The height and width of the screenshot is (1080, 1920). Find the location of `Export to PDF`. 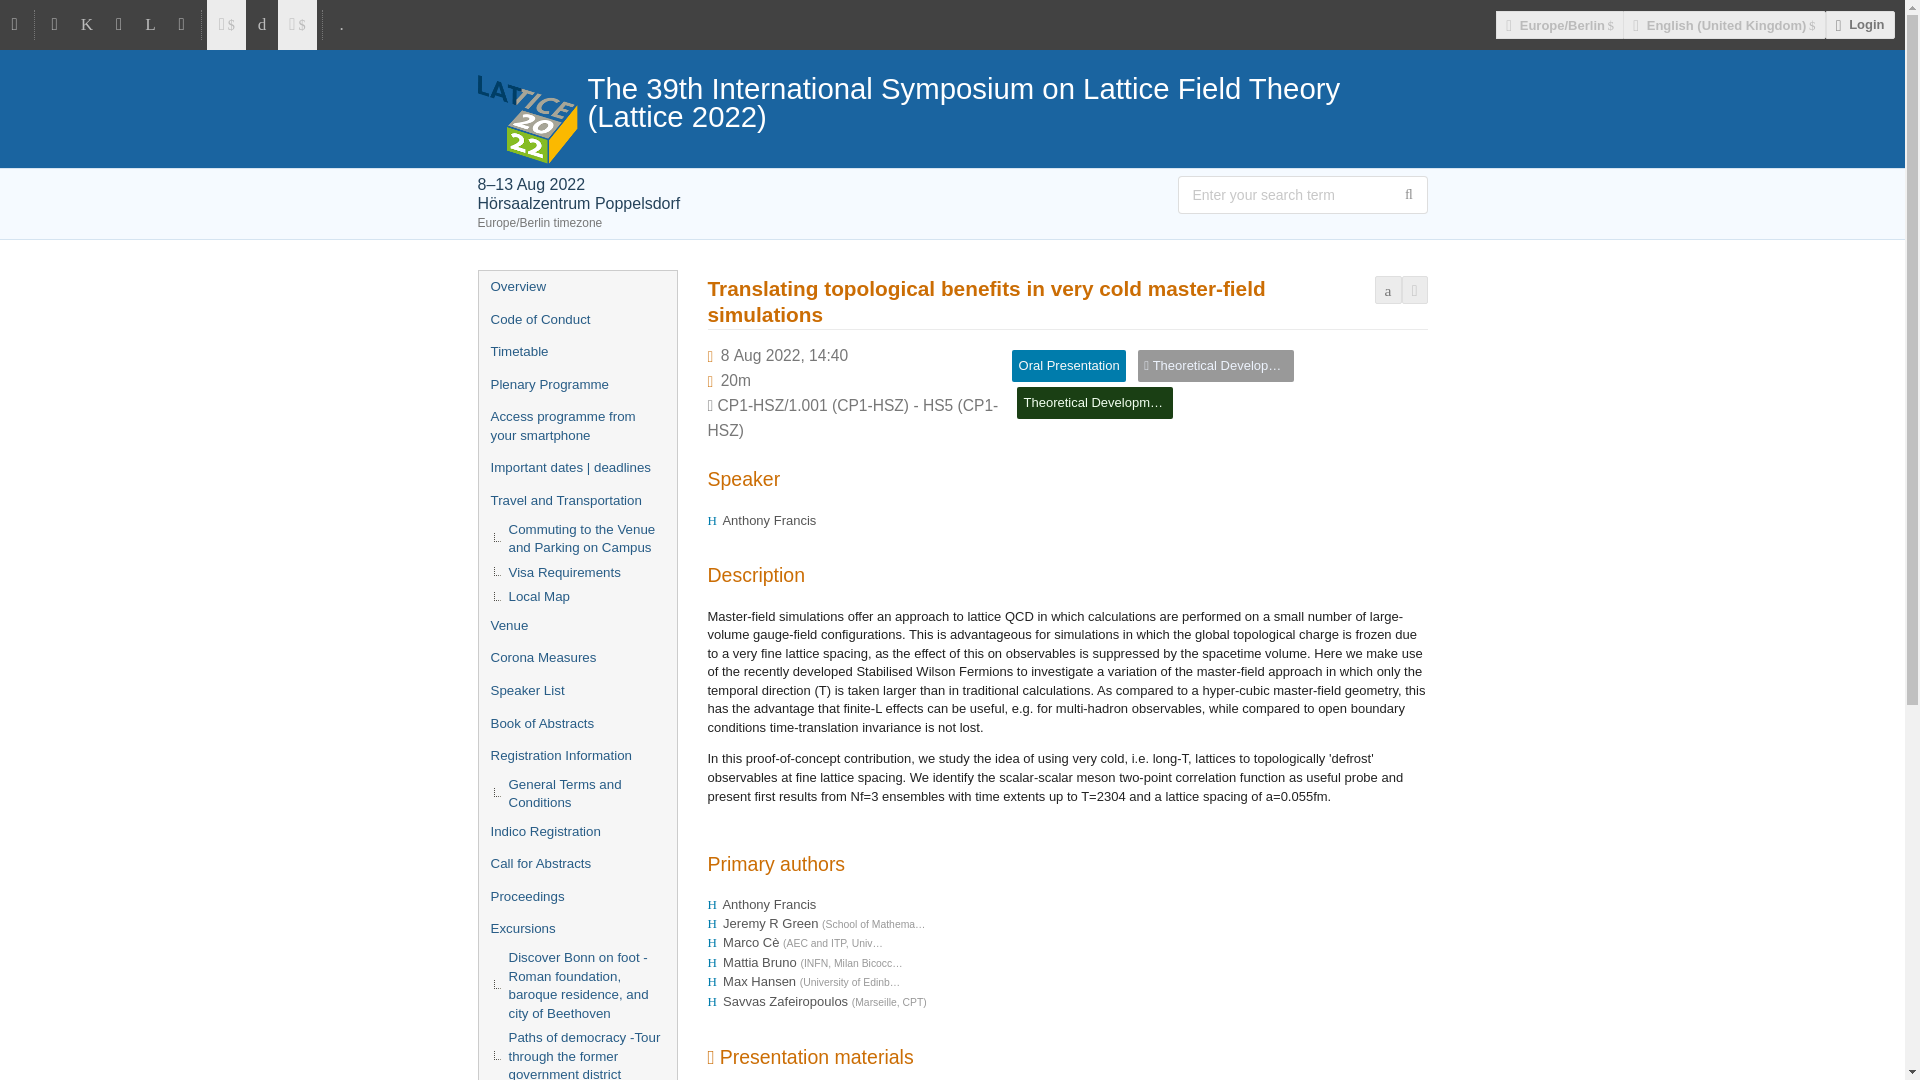

Export to PDF is located at coordinates (1388, 290).